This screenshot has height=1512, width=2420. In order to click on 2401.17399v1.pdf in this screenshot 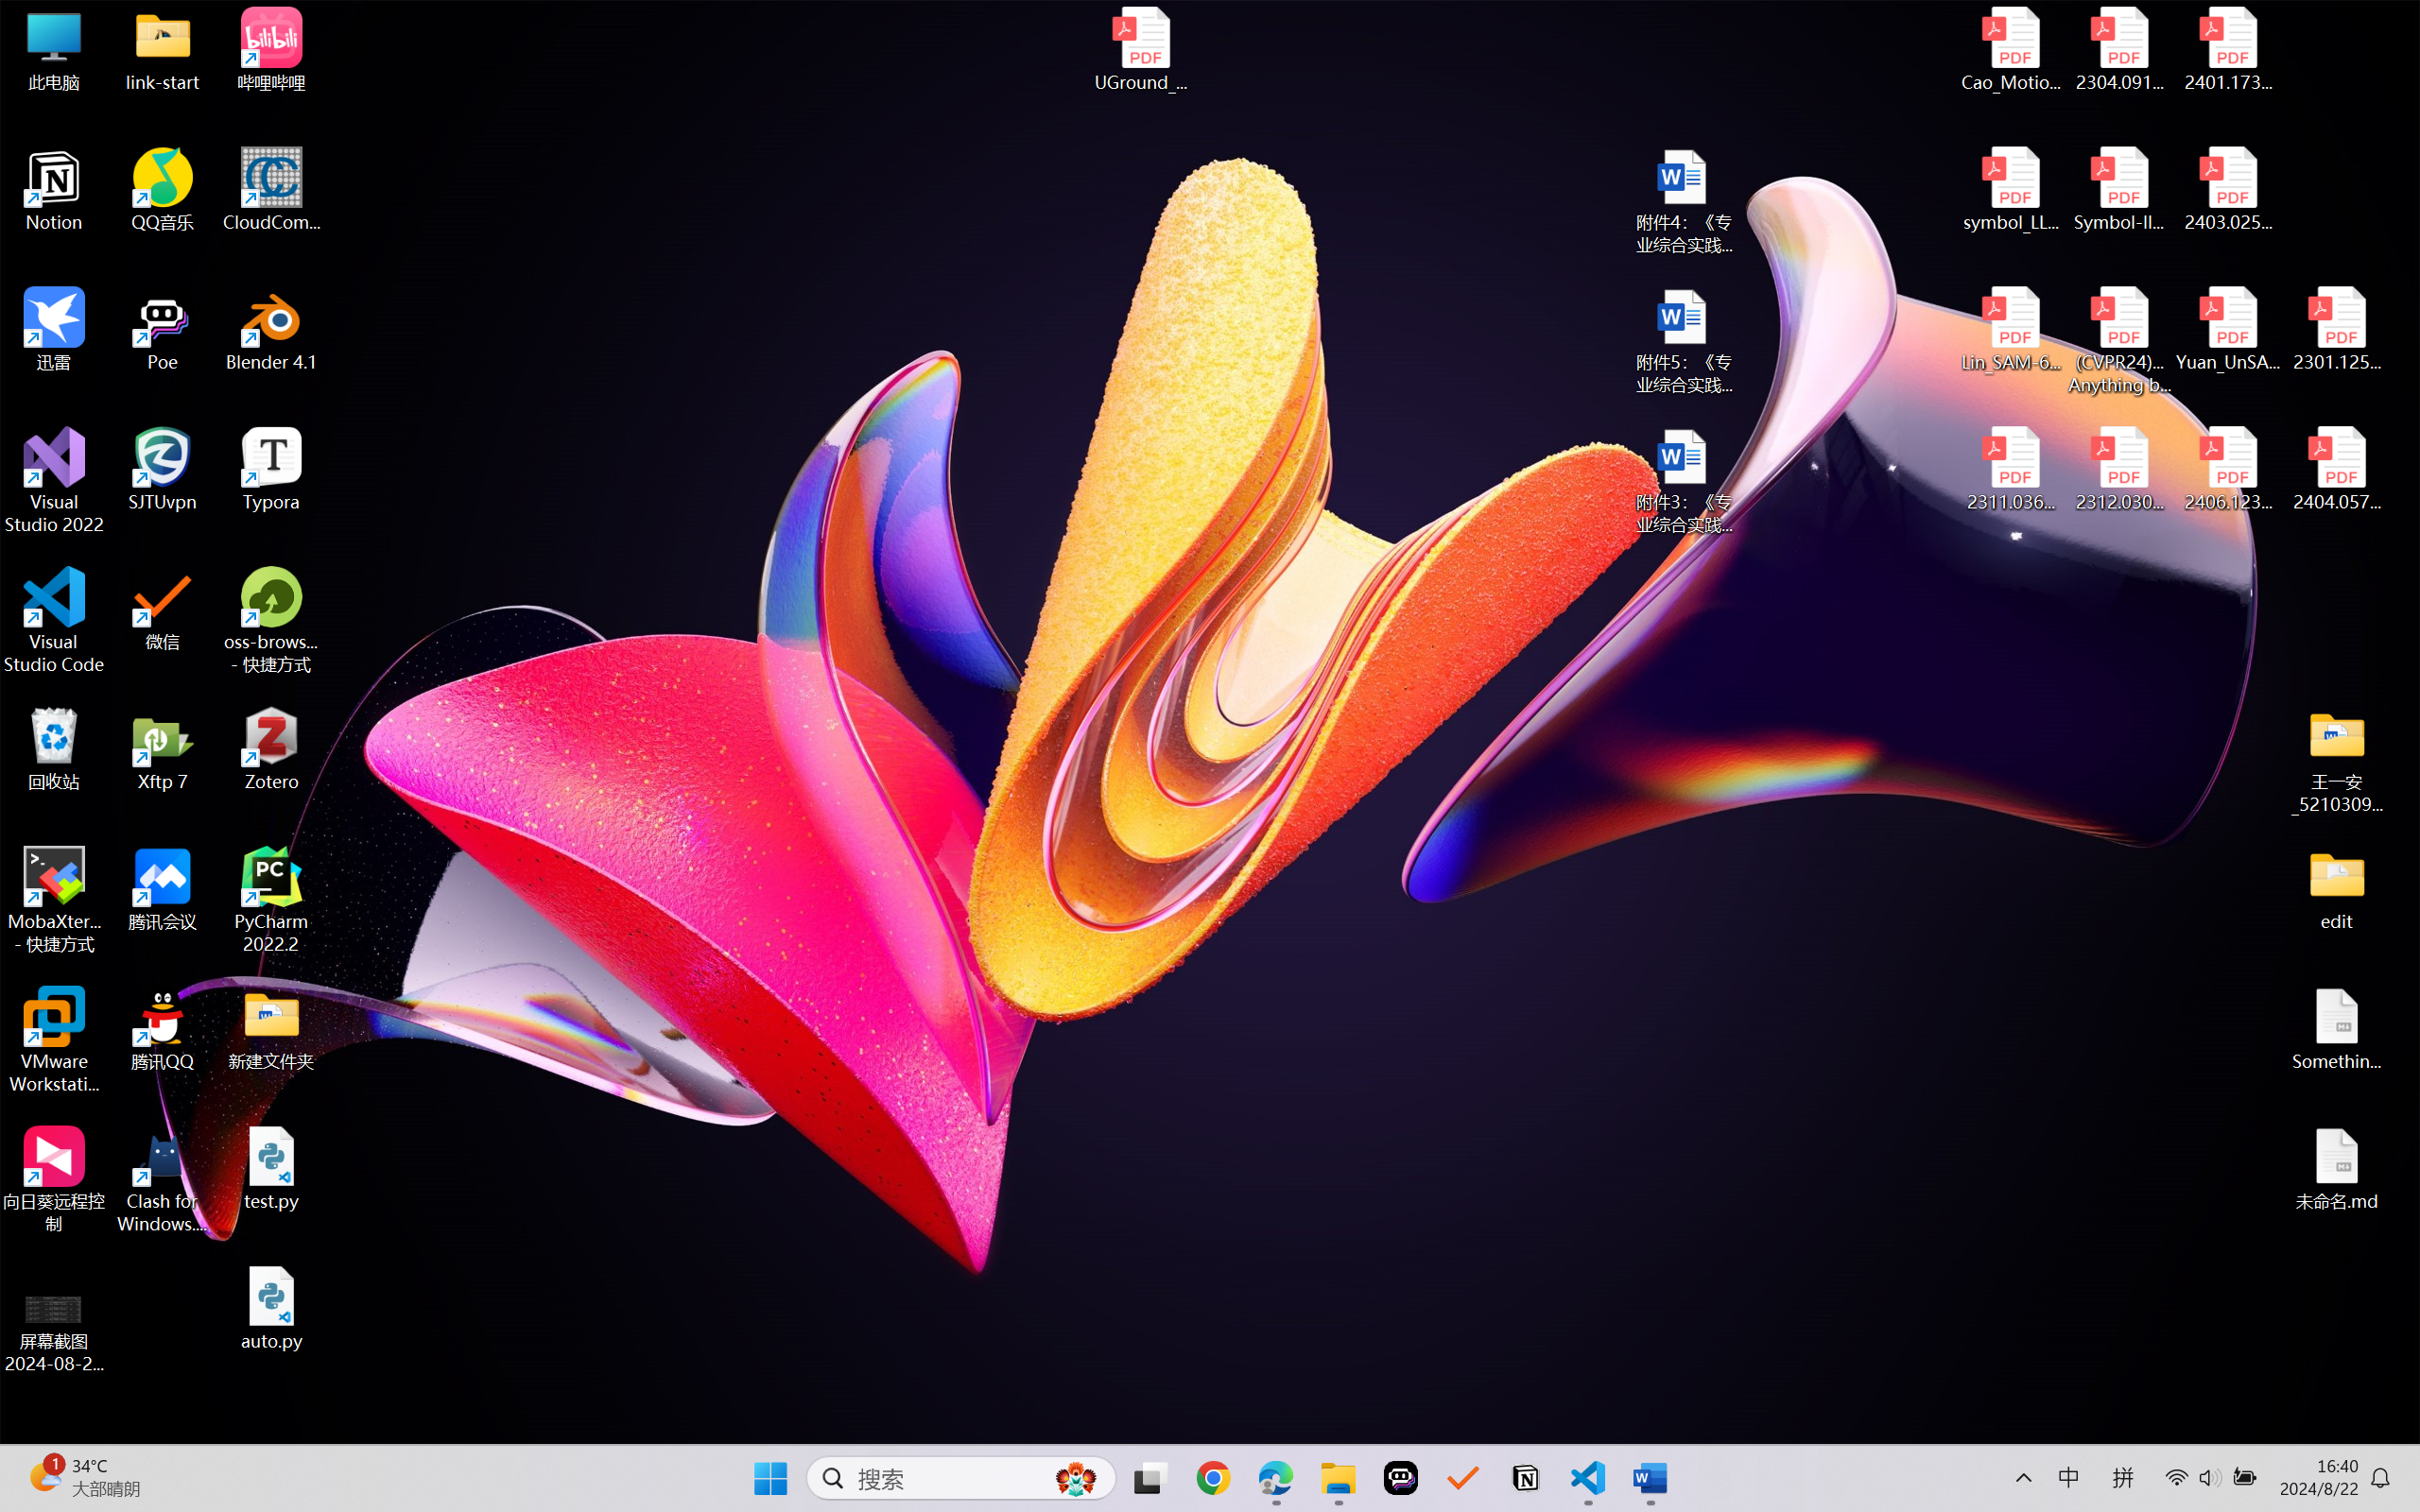, I will do `click(2227, 49)`.